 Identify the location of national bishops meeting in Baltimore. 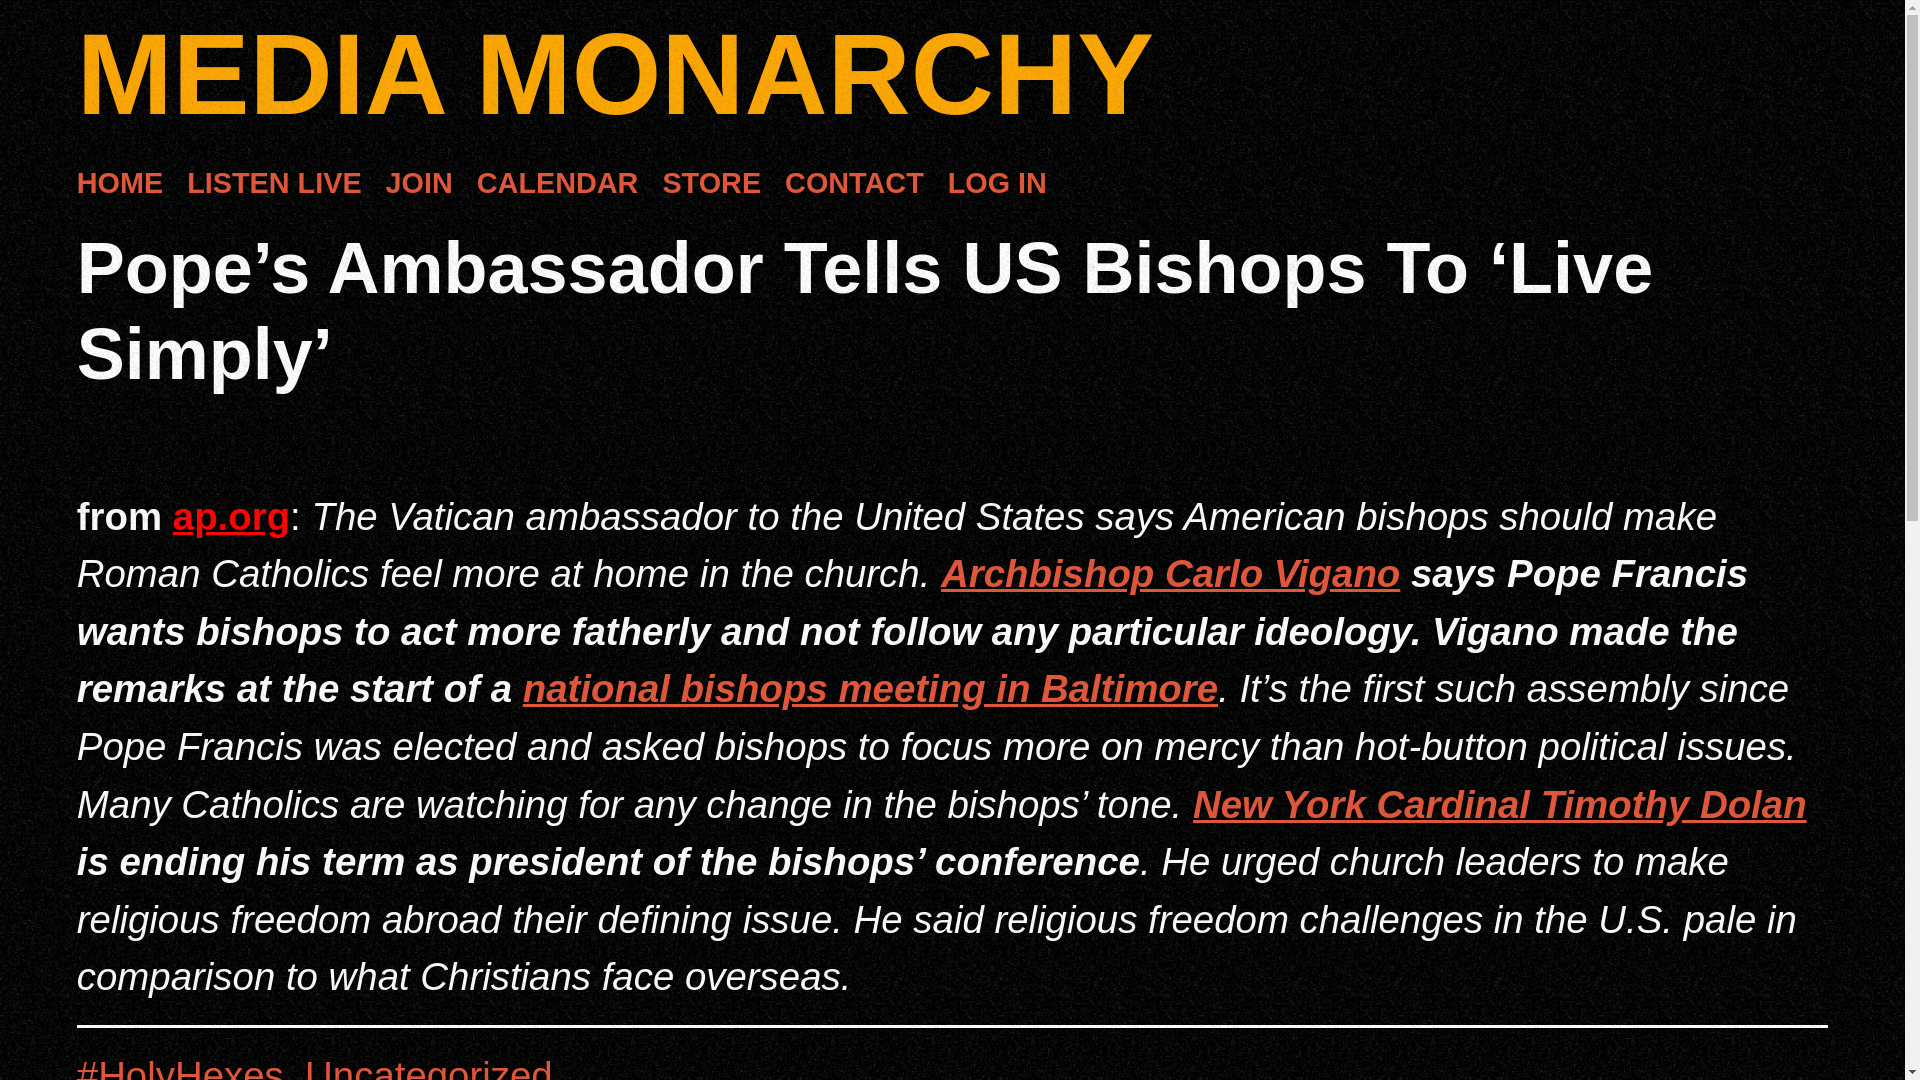
(870, 688).